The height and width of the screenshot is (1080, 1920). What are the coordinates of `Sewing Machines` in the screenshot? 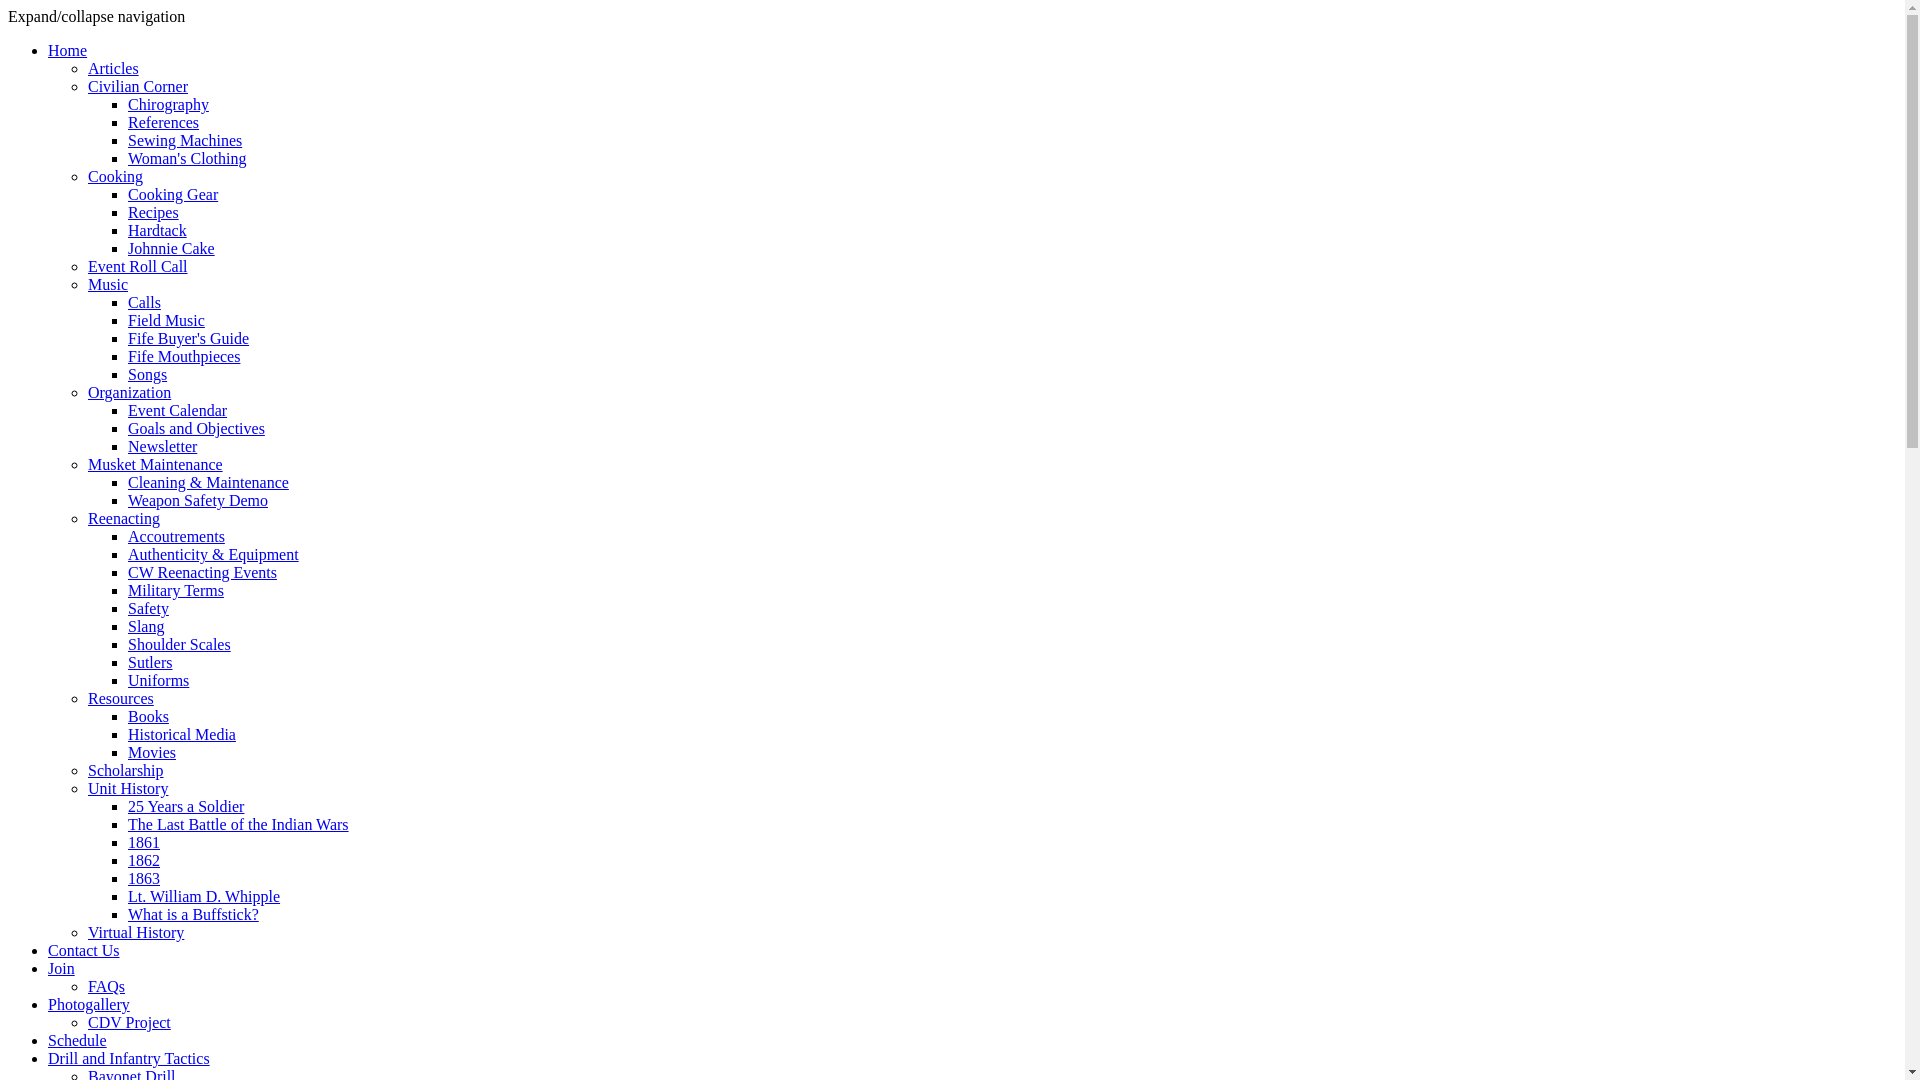 It's located at (185, 140).